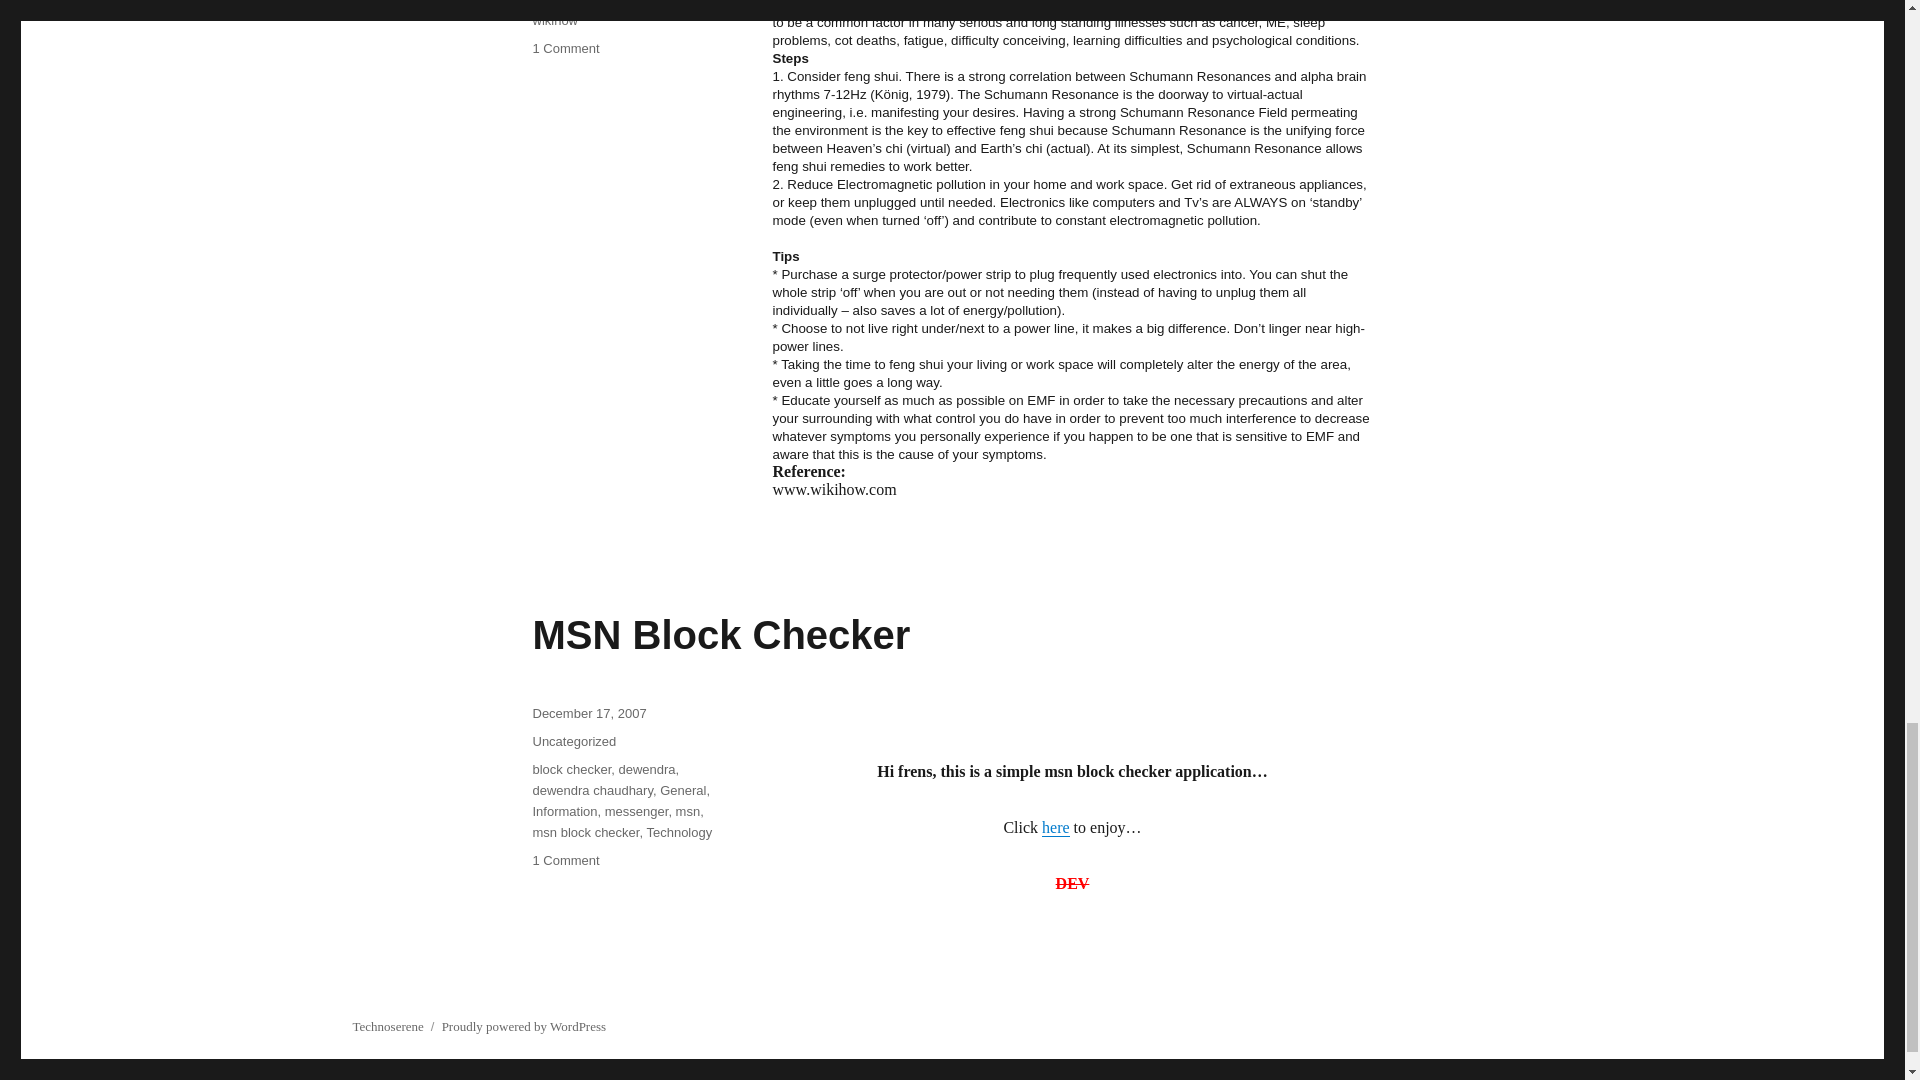 Image resolution: width=1920 pixels, height=1080 pixels. Describe the element at coordinates (720, 634) in the screenshot. I see `MSN Block Checker` at that location.